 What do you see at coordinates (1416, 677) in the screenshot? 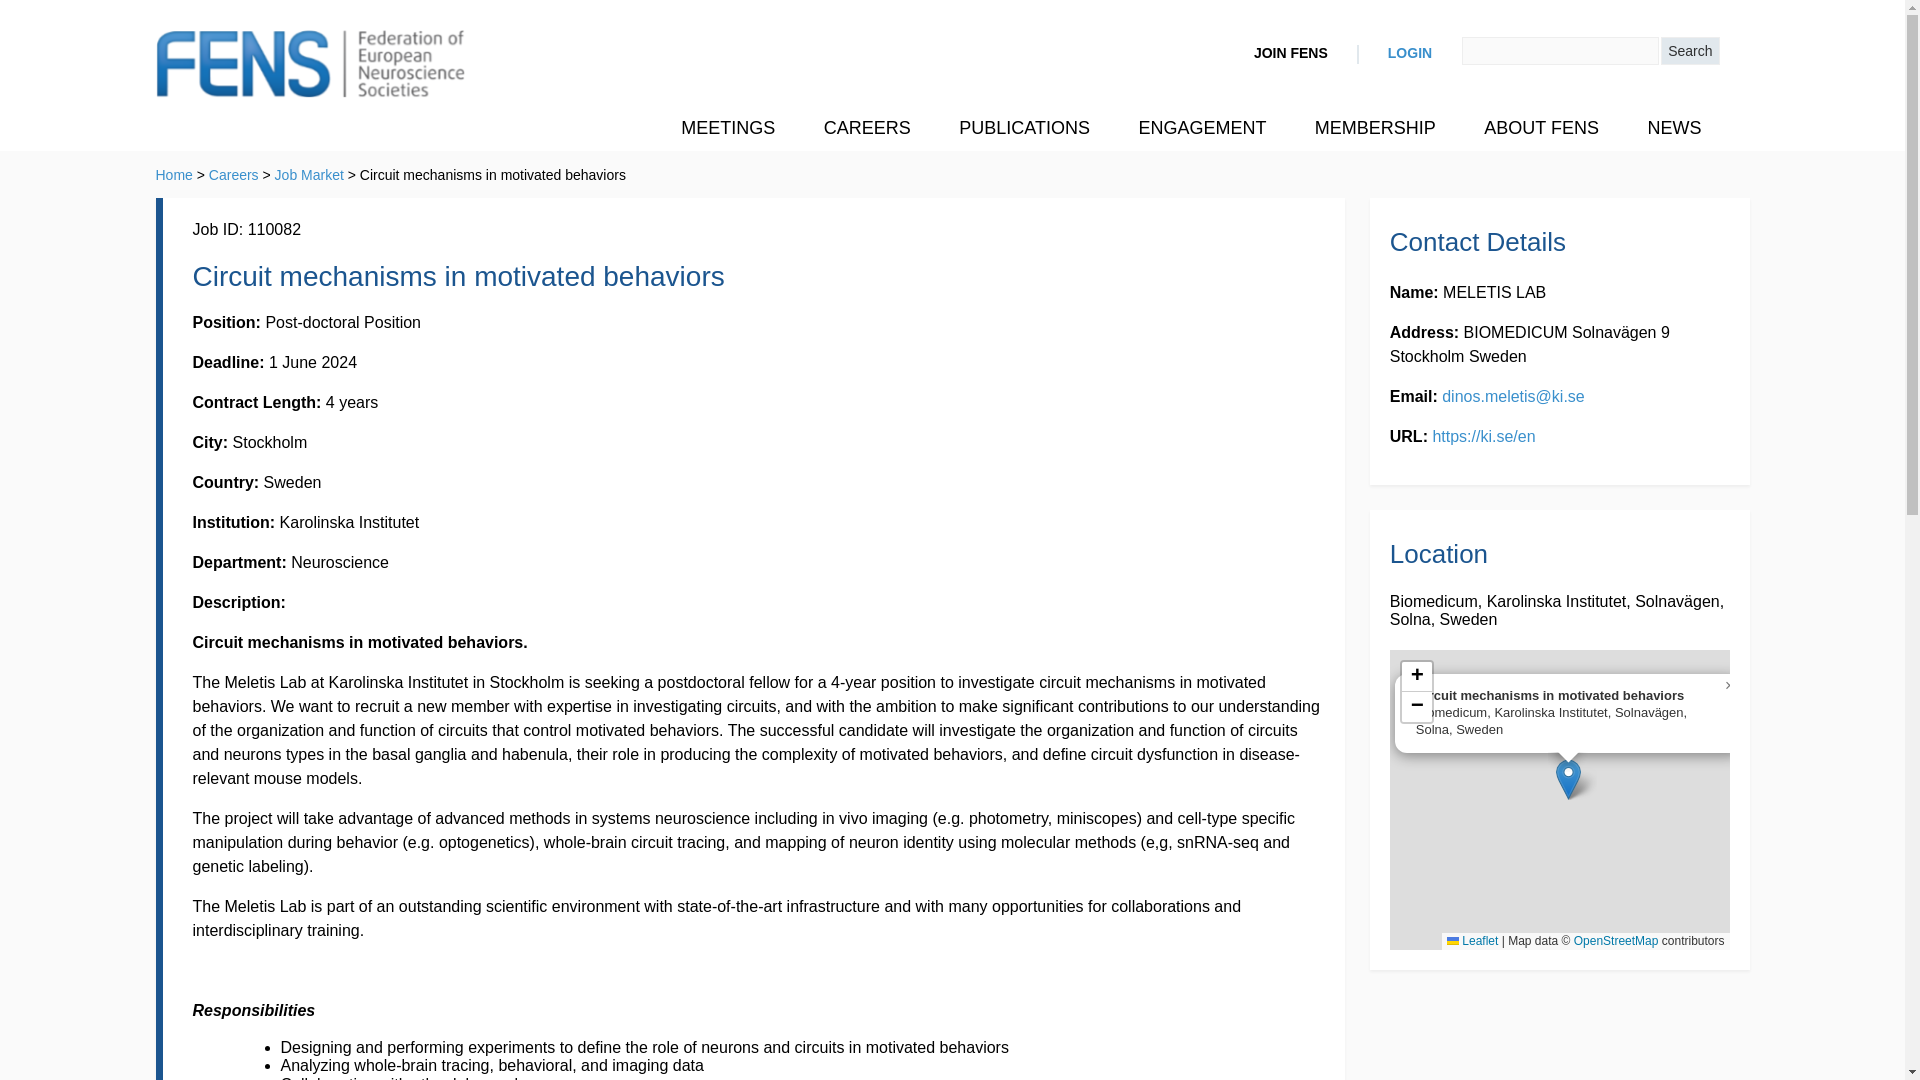
I see `Zoom in` at bounding box center [1416, 677].